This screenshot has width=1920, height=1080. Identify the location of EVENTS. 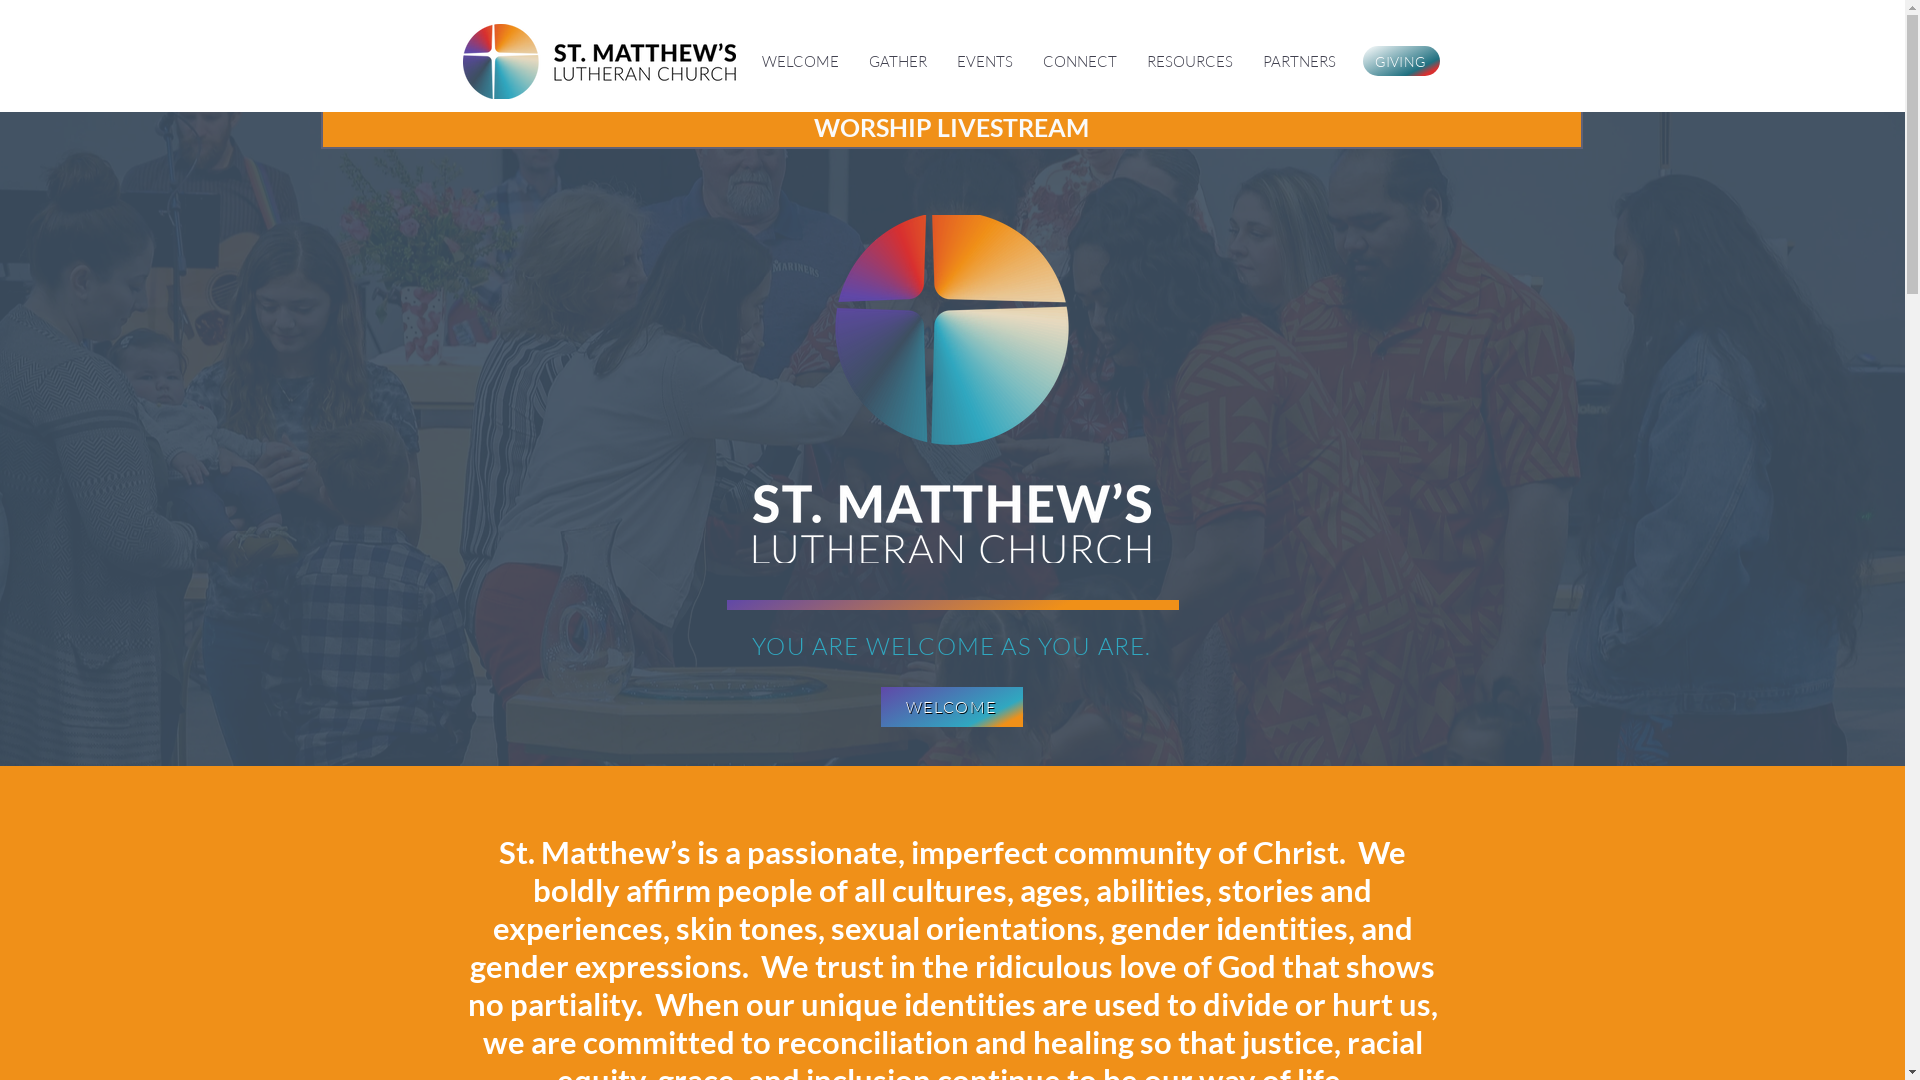
(985, 62).